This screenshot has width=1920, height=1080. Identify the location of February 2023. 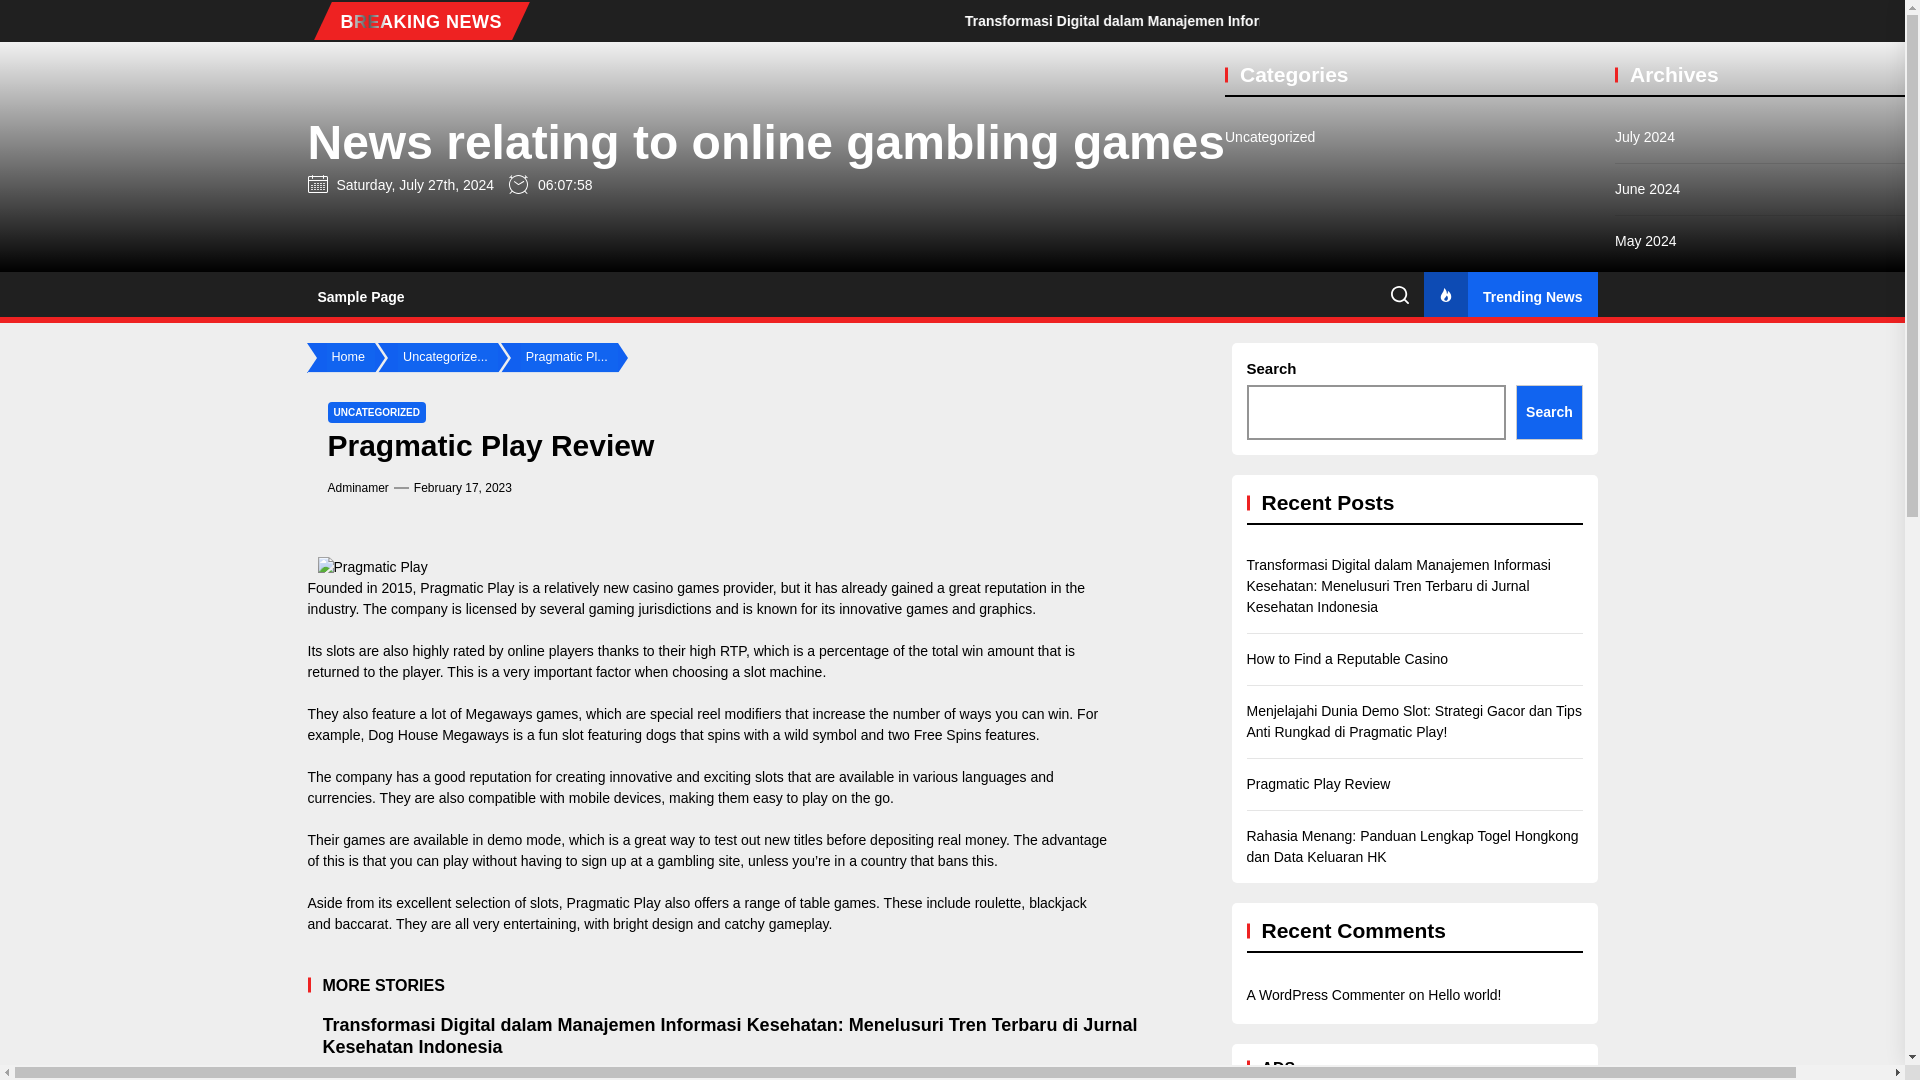
(1660, 1021).